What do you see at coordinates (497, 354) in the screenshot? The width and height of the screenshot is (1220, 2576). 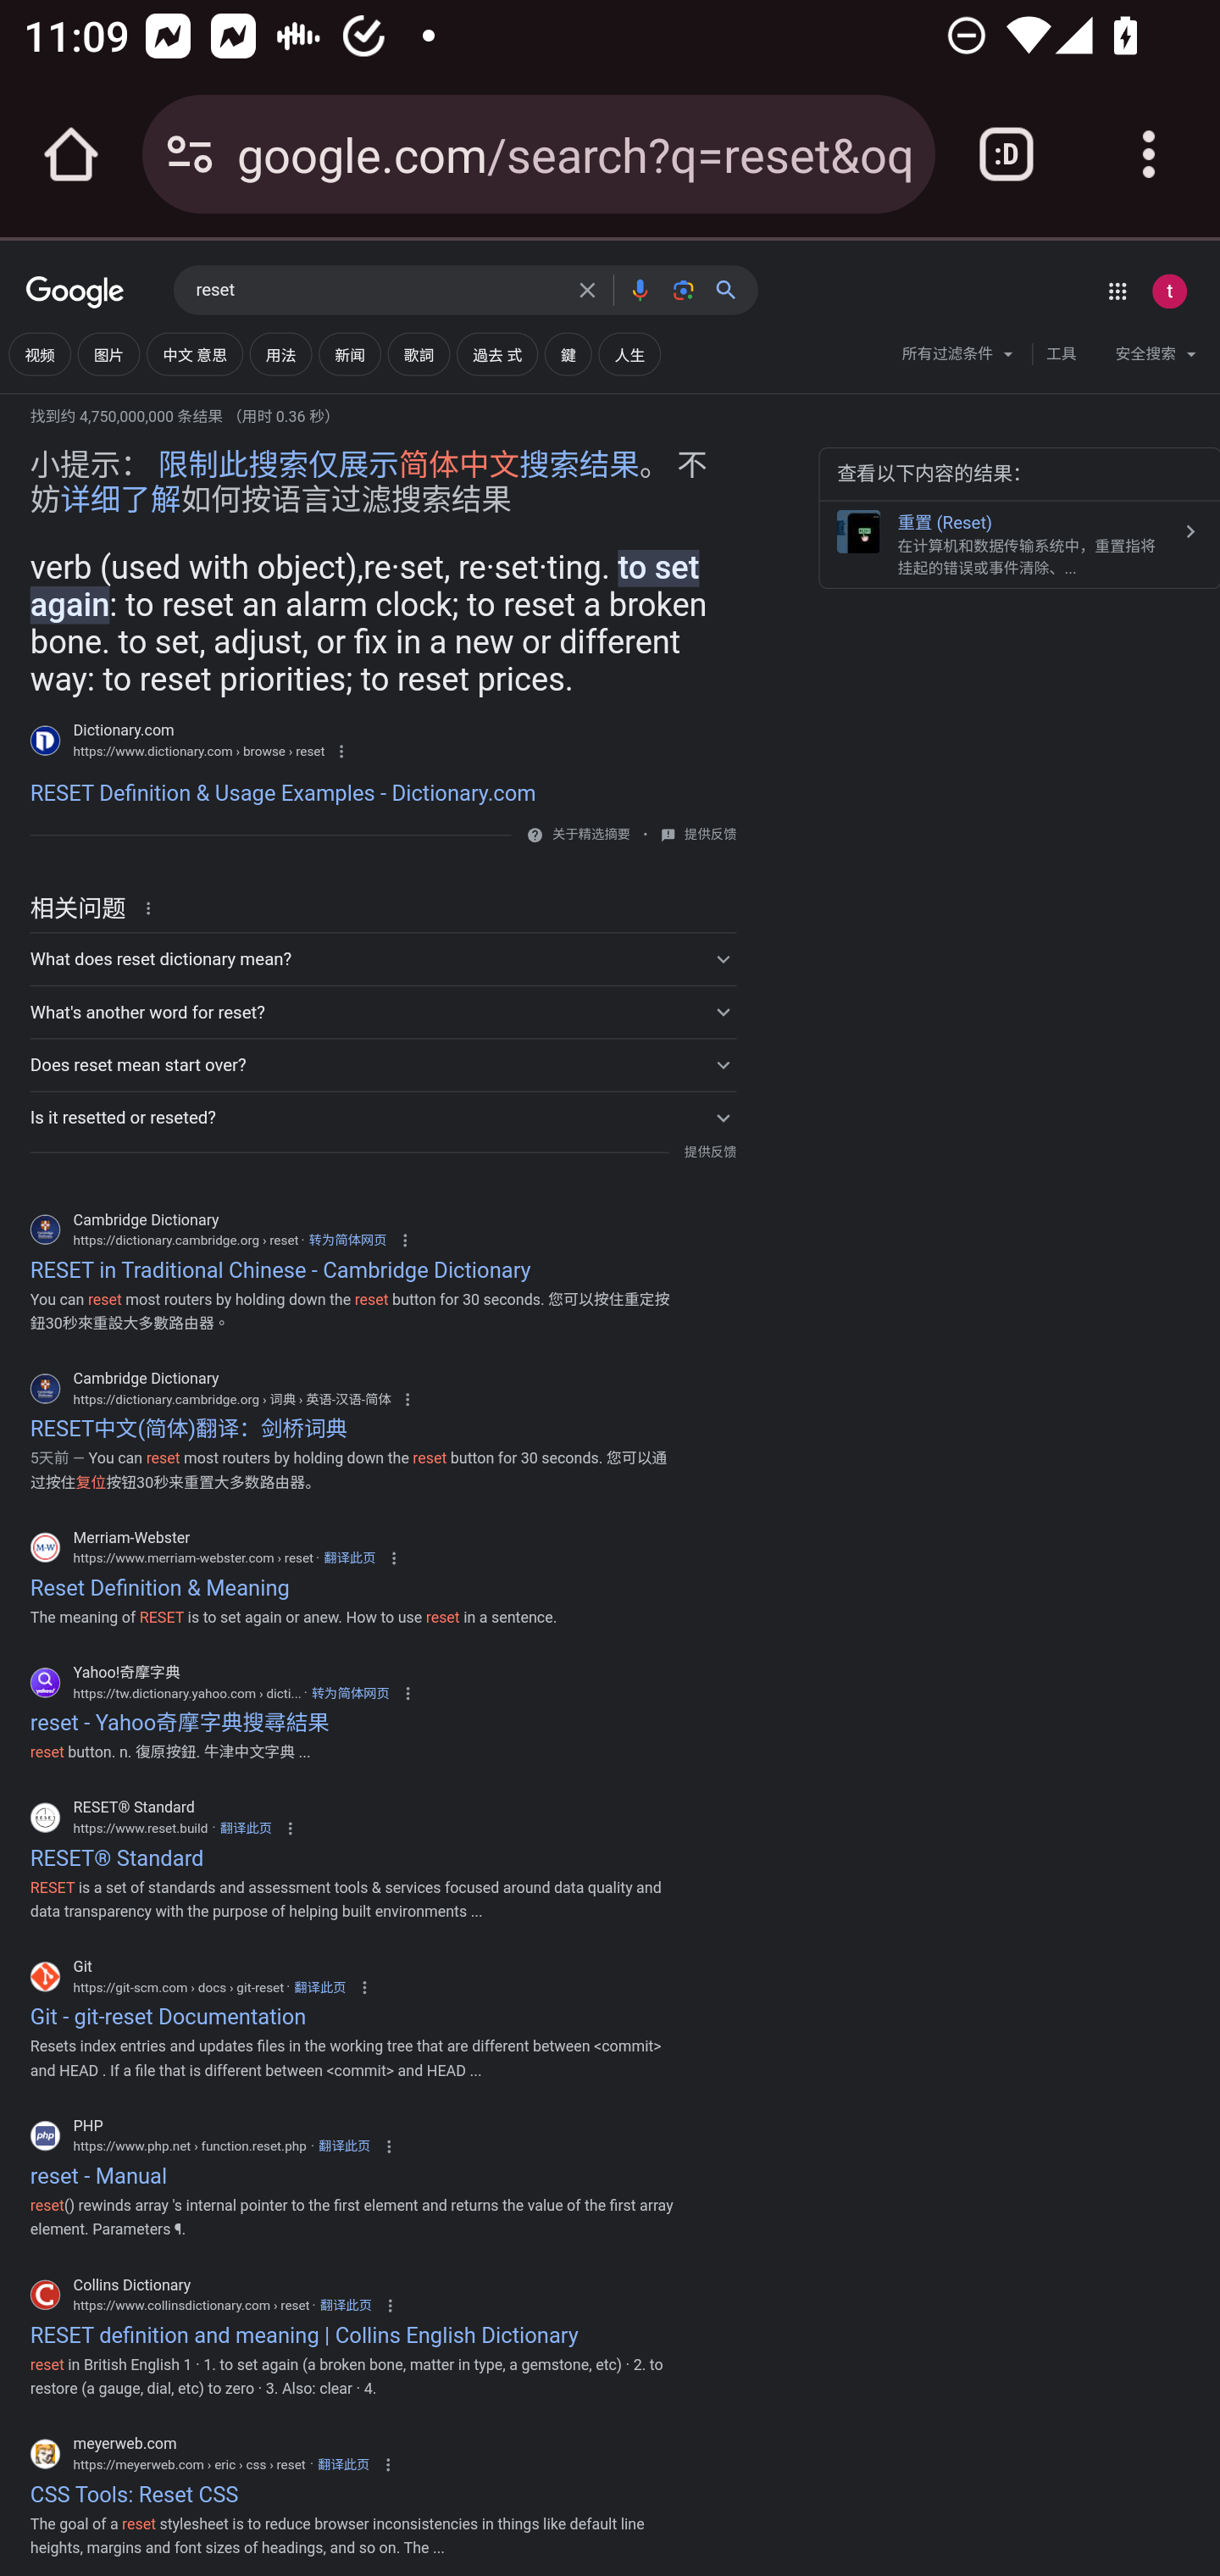 I see `添加“過去 式” 過去 式` at bounding box center [497, 354].